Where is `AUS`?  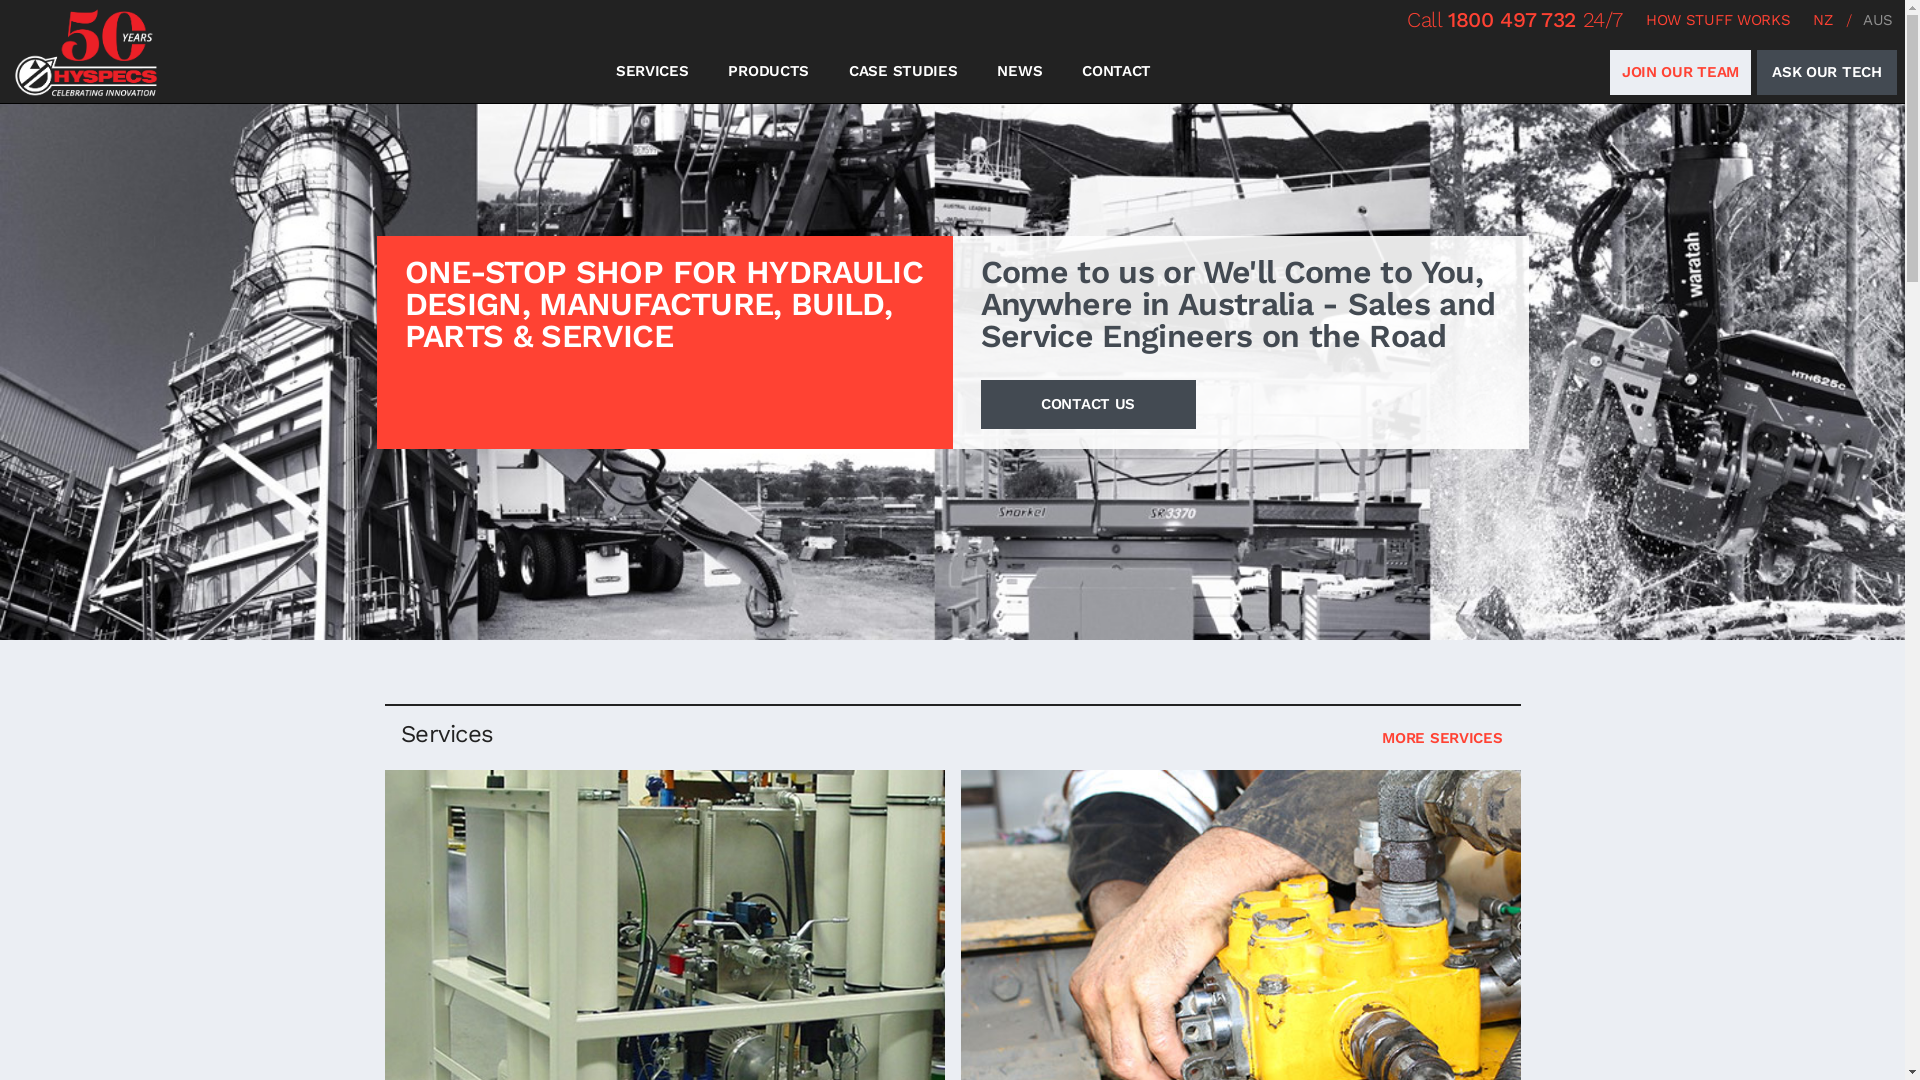
AUS is located at coordinates (1878, 20).